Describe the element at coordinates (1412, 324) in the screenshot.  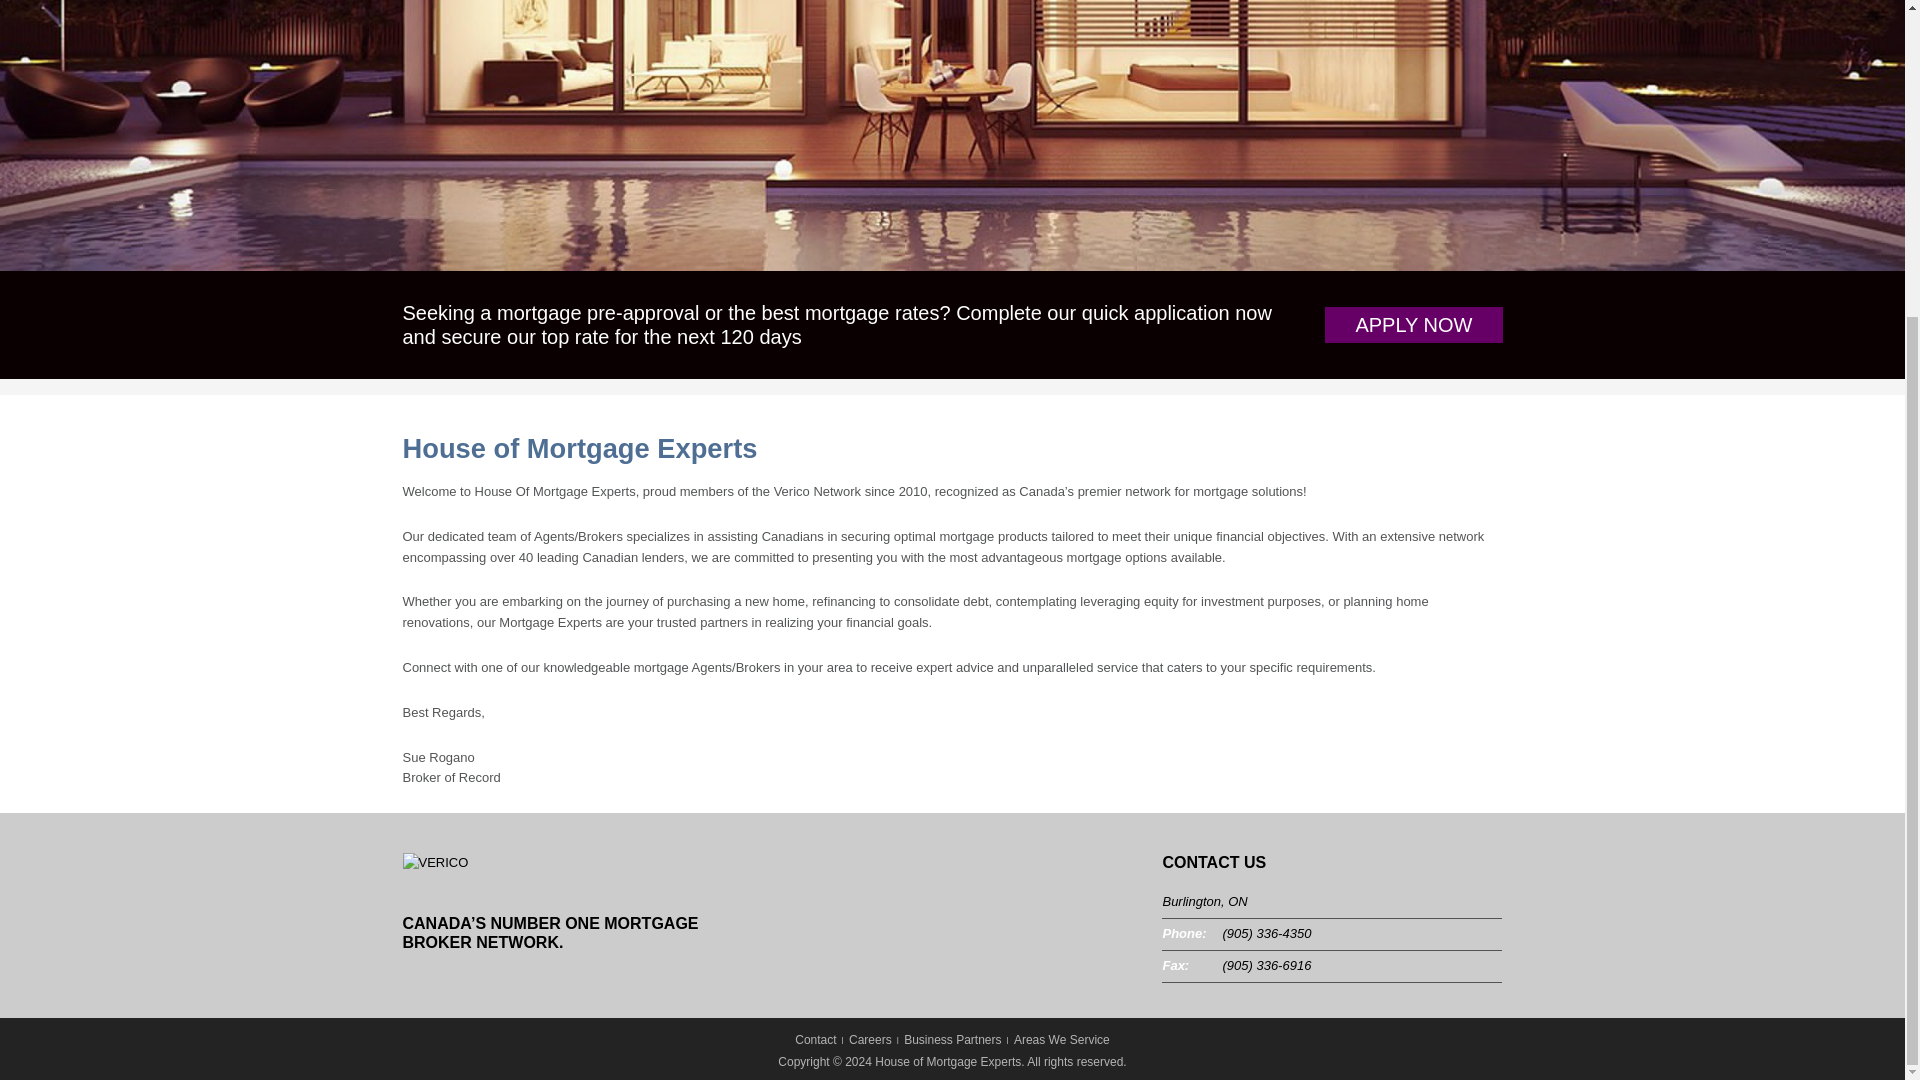
I see `APPLY NOW` at that location.